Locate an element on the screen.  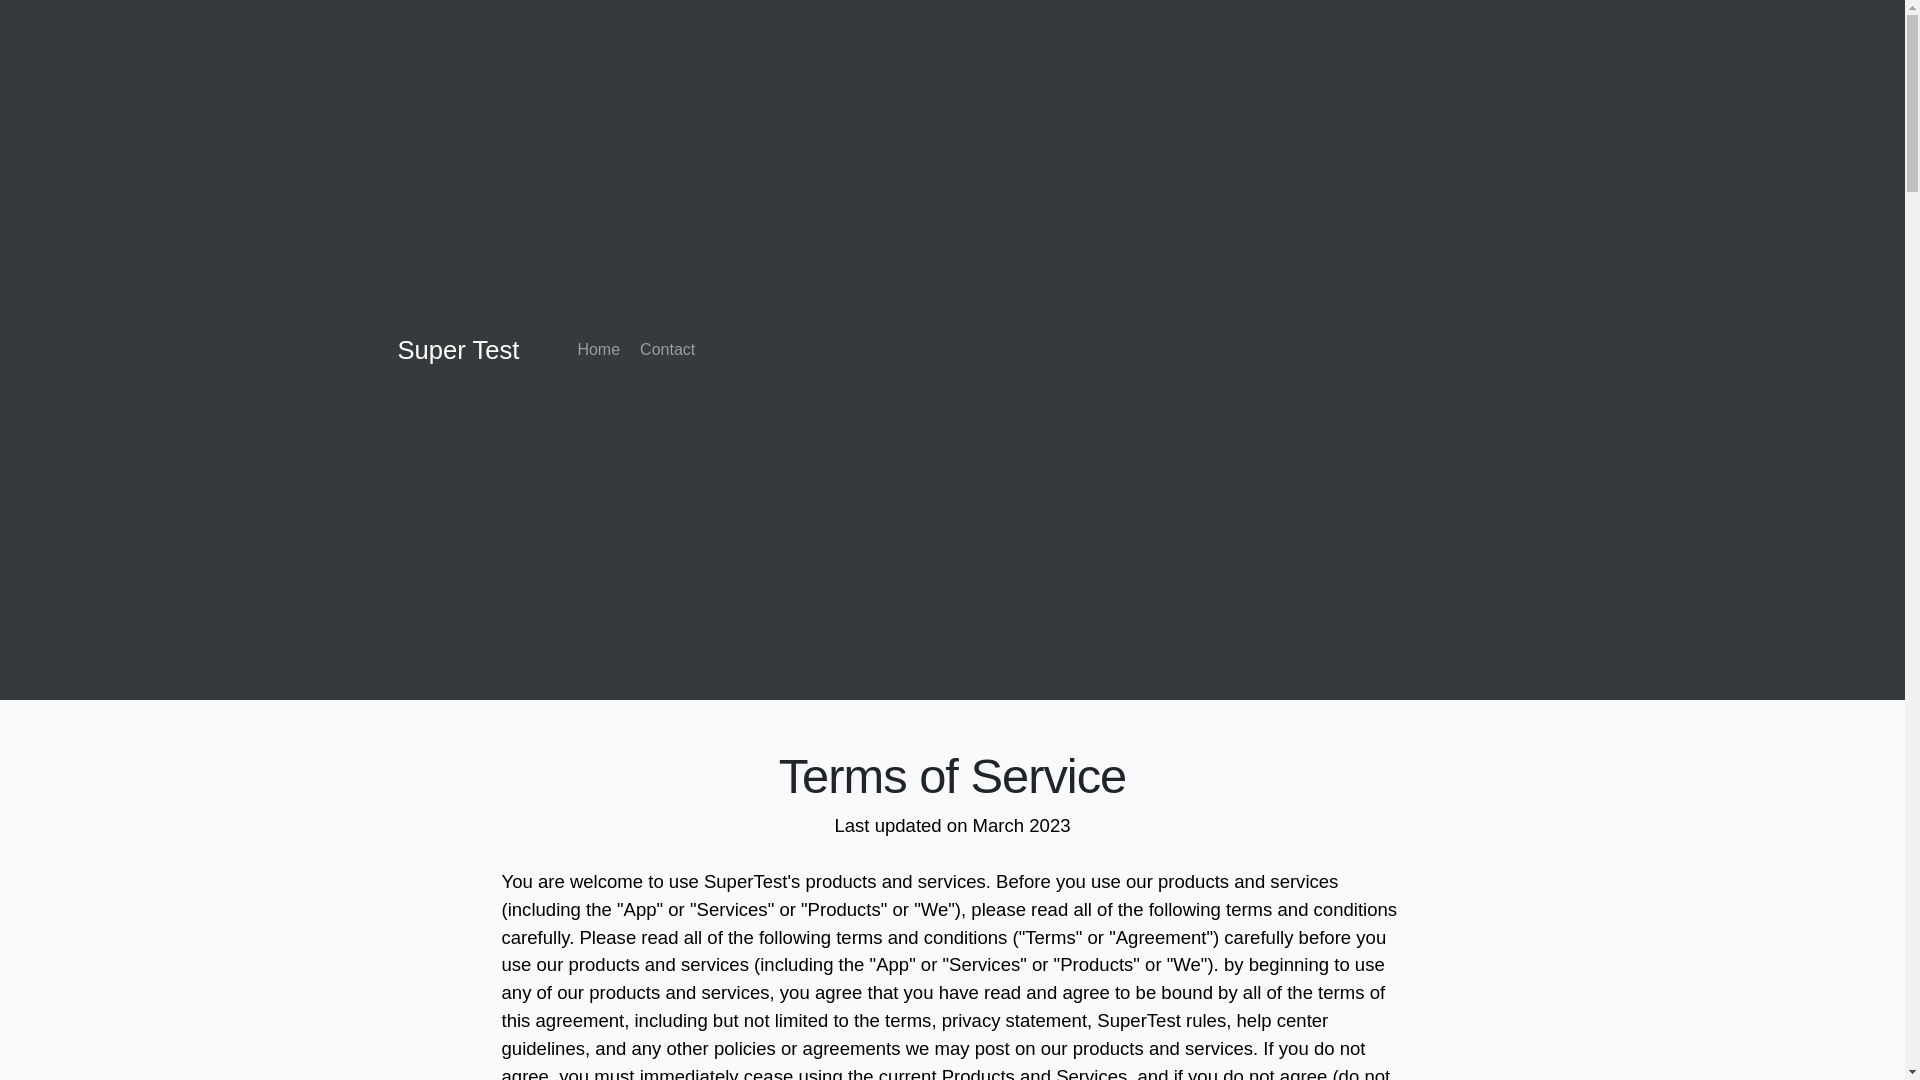
Contact is located at coordinates (666, 350).